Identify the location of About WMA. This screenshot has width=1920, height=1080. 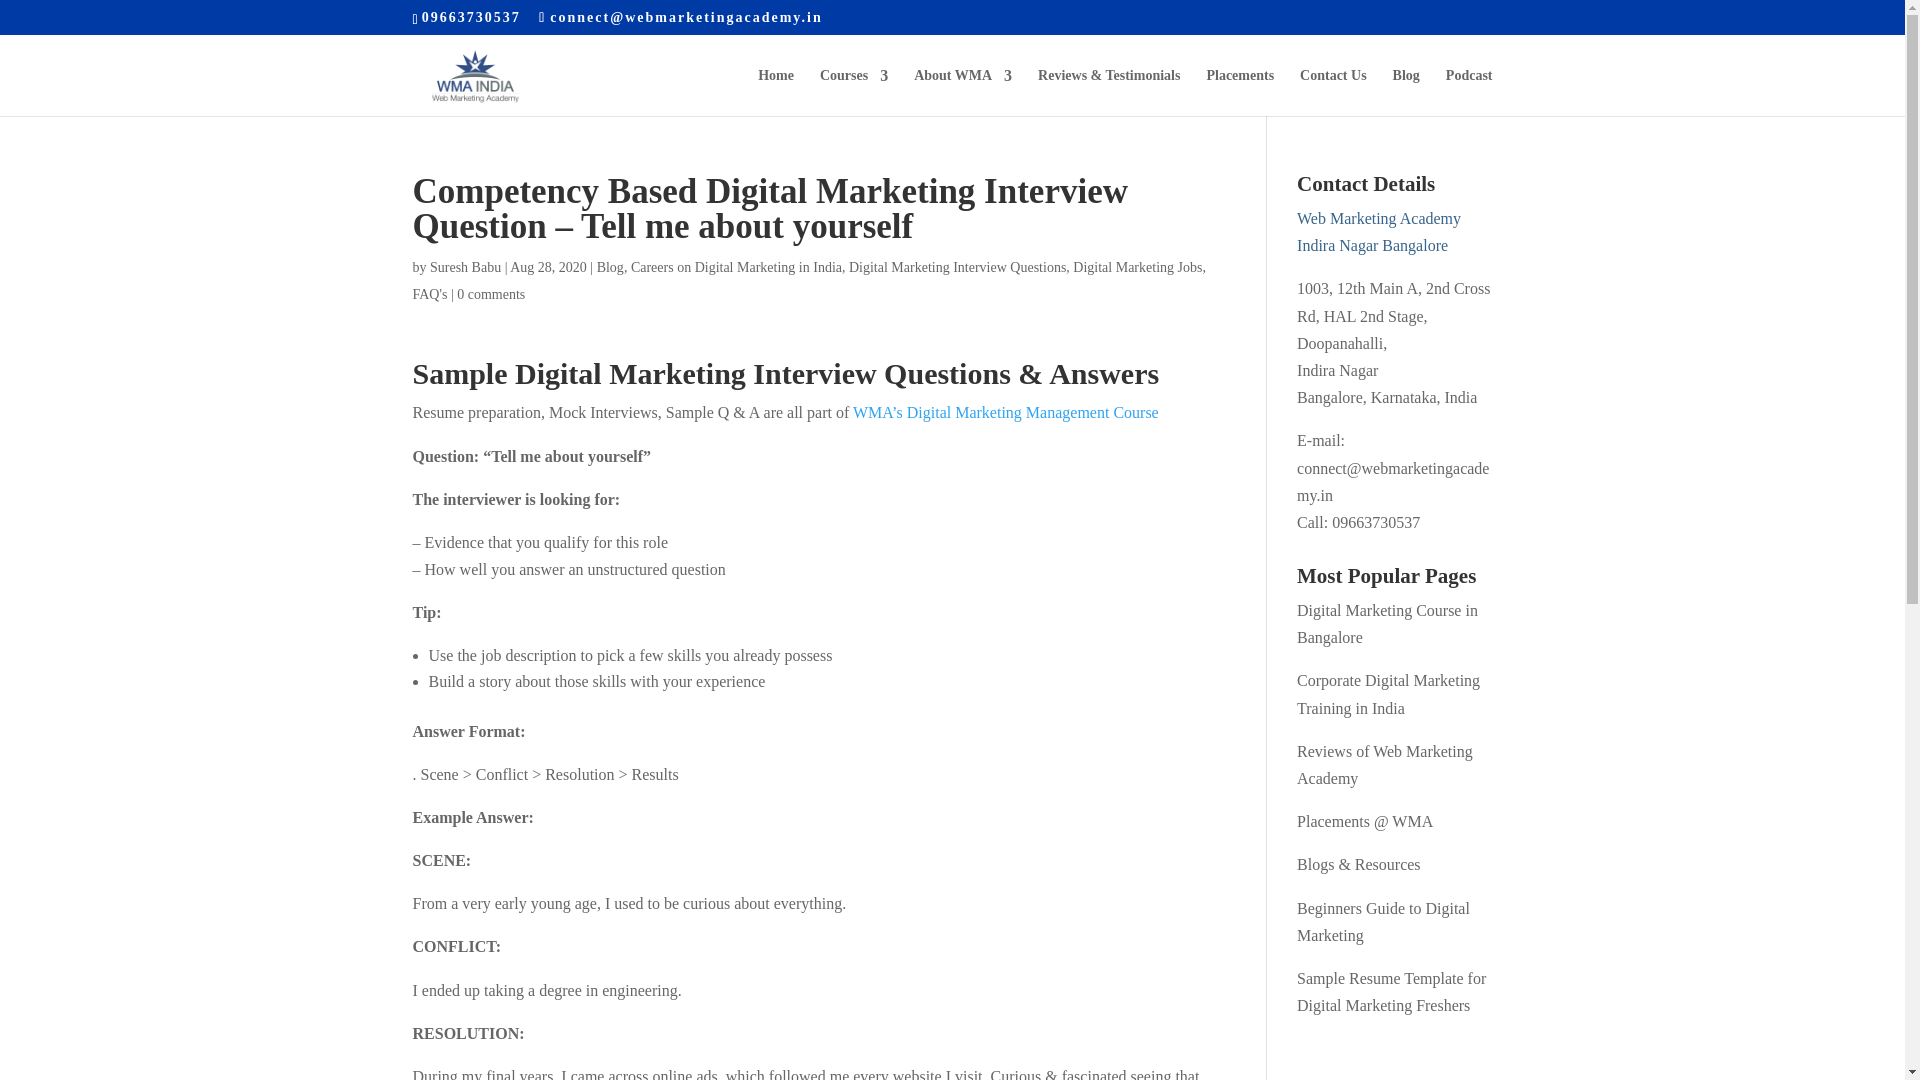
(962, 92).